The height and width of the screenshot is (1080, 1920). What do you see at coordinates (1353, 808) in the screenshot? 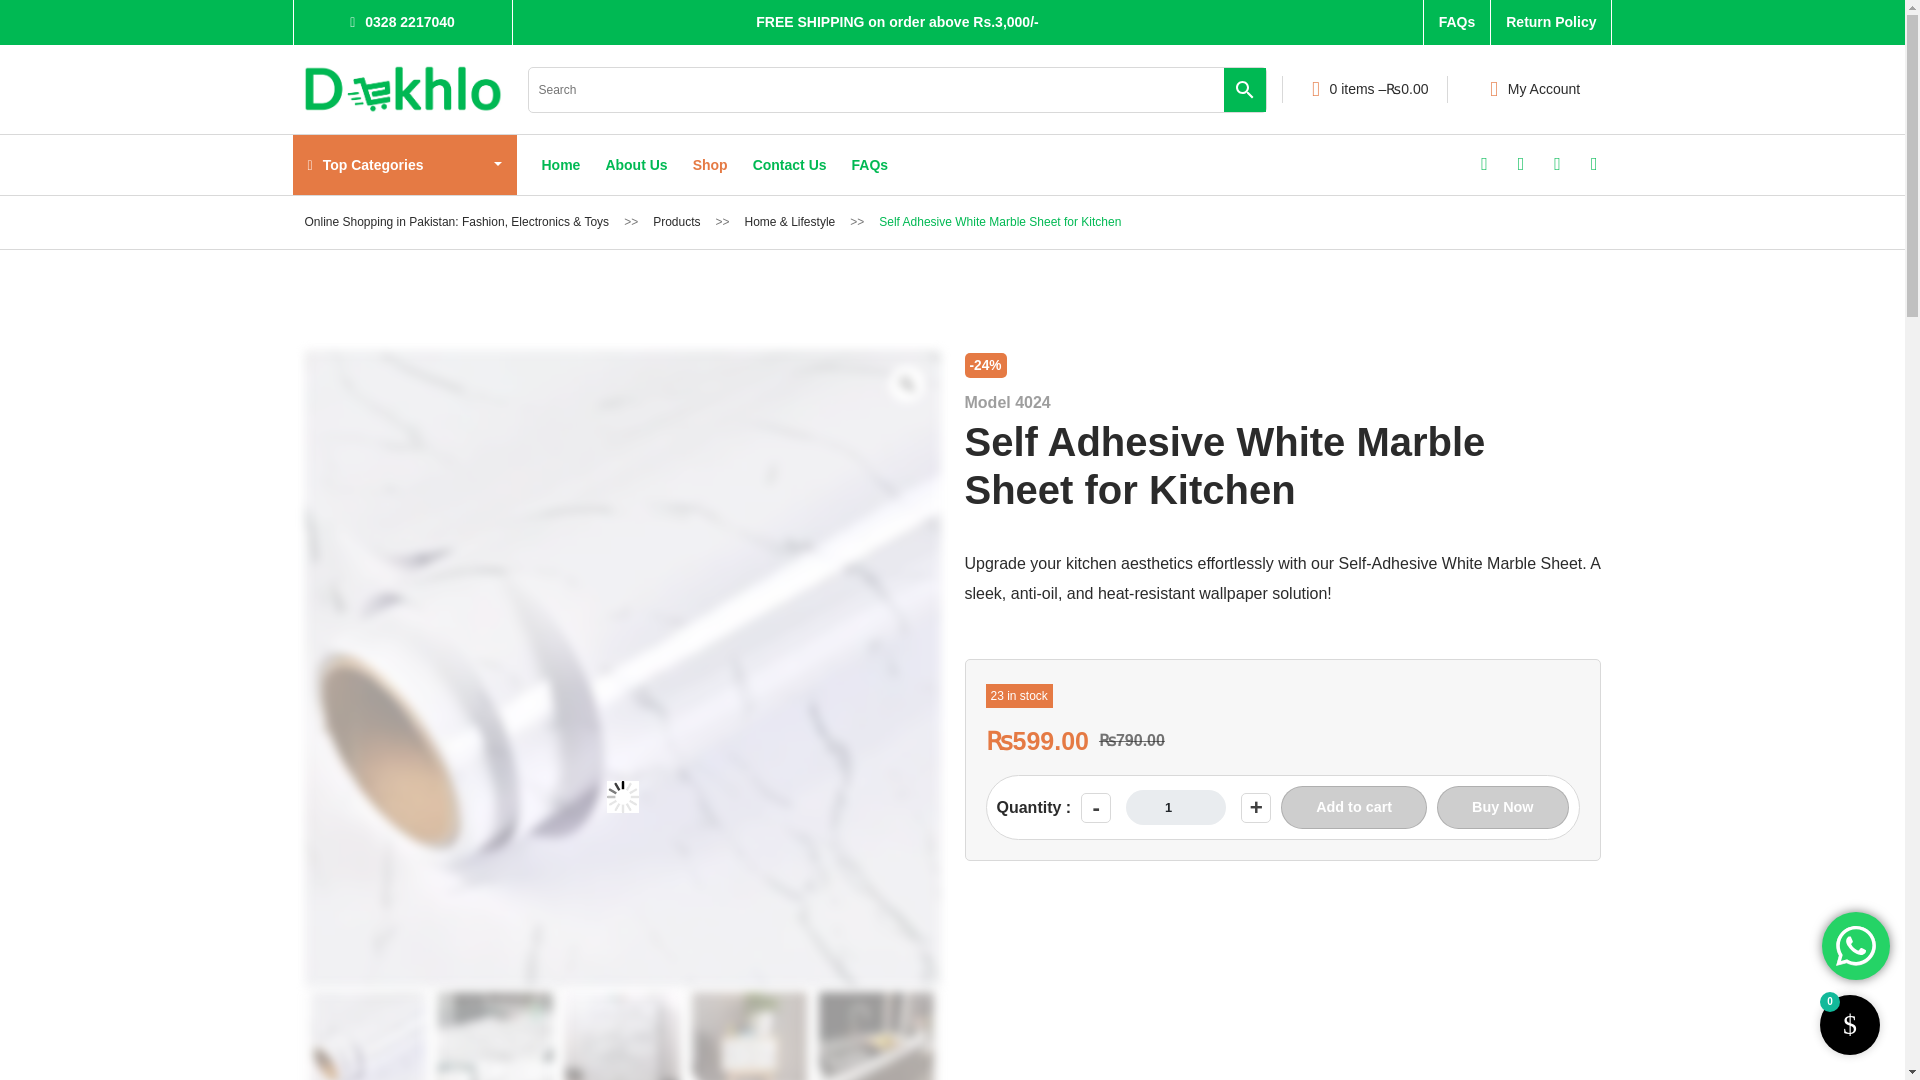
I see `Add to cart` at bounding box center [1353, 808].